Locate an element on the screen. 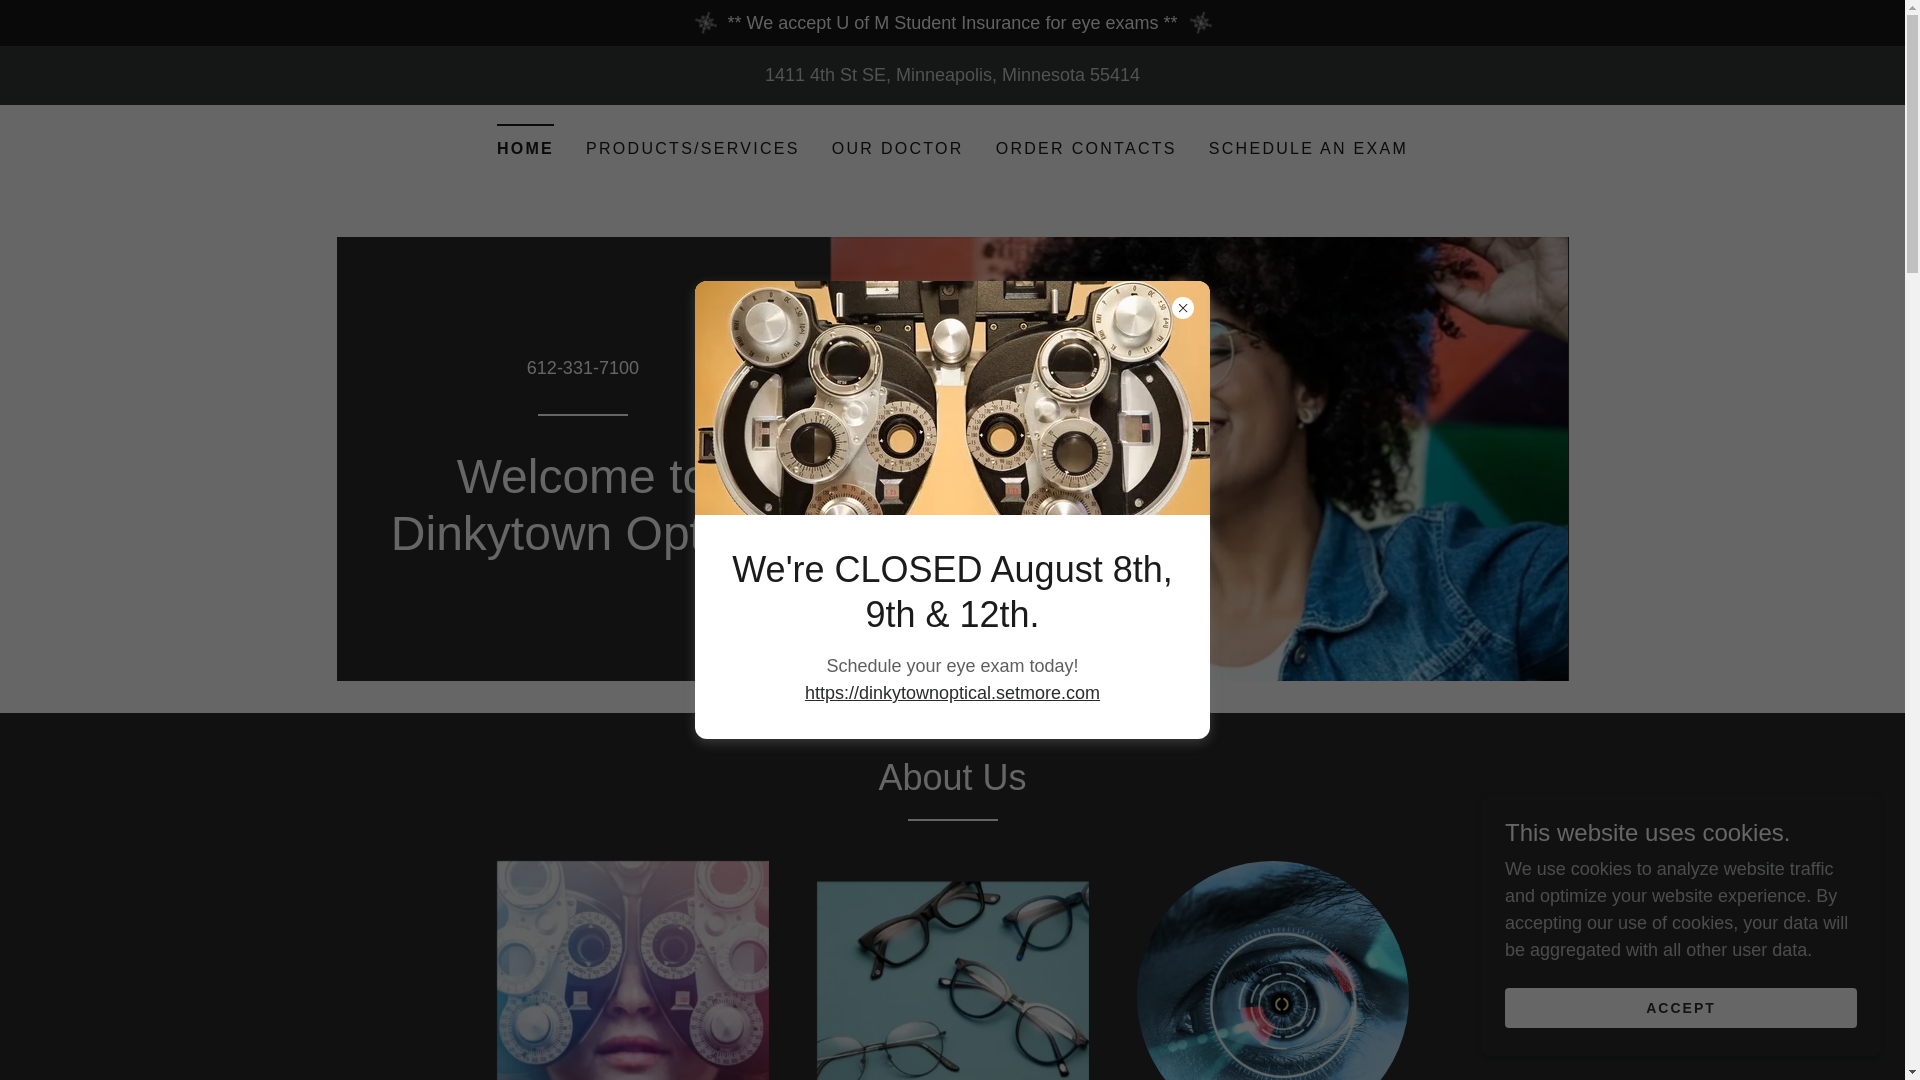  HOME is located at coordinates (526, 142).